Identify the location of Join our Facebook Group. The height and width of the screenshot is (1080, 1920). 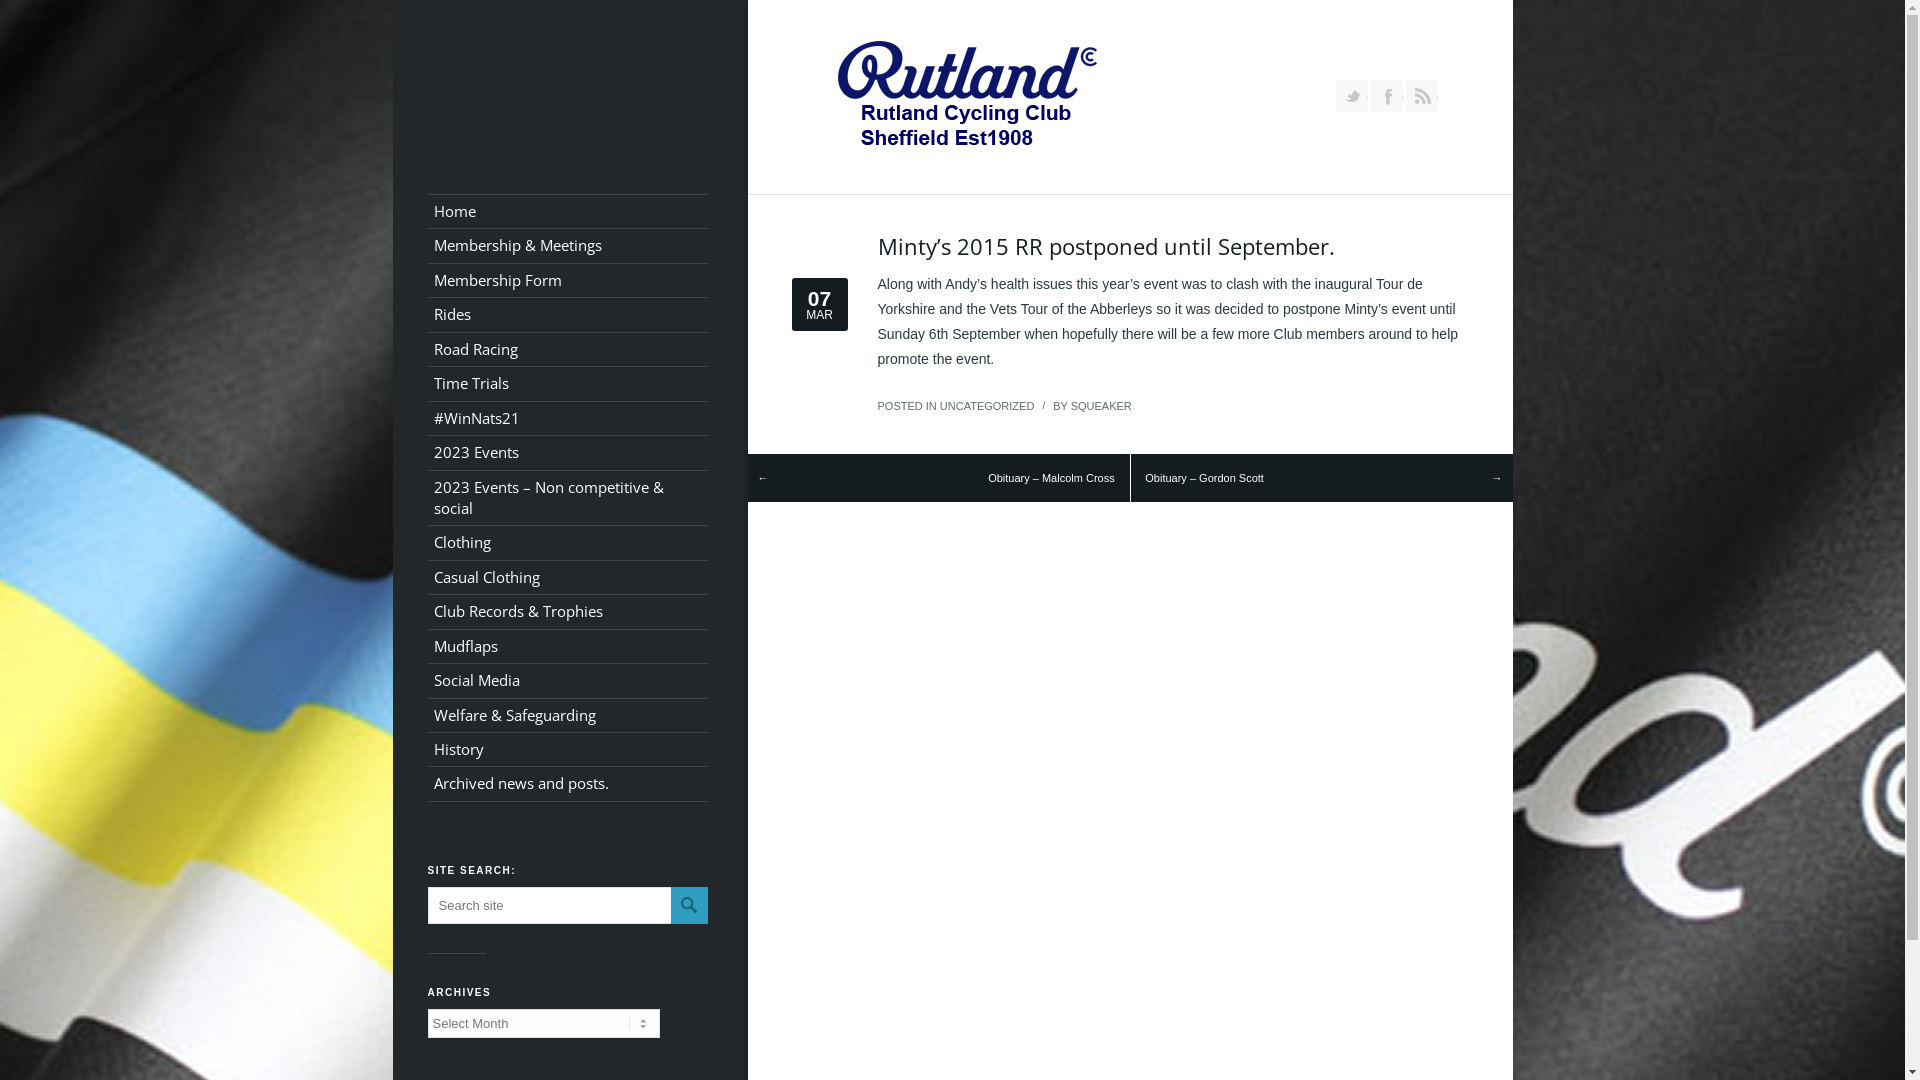
(1386, 96).